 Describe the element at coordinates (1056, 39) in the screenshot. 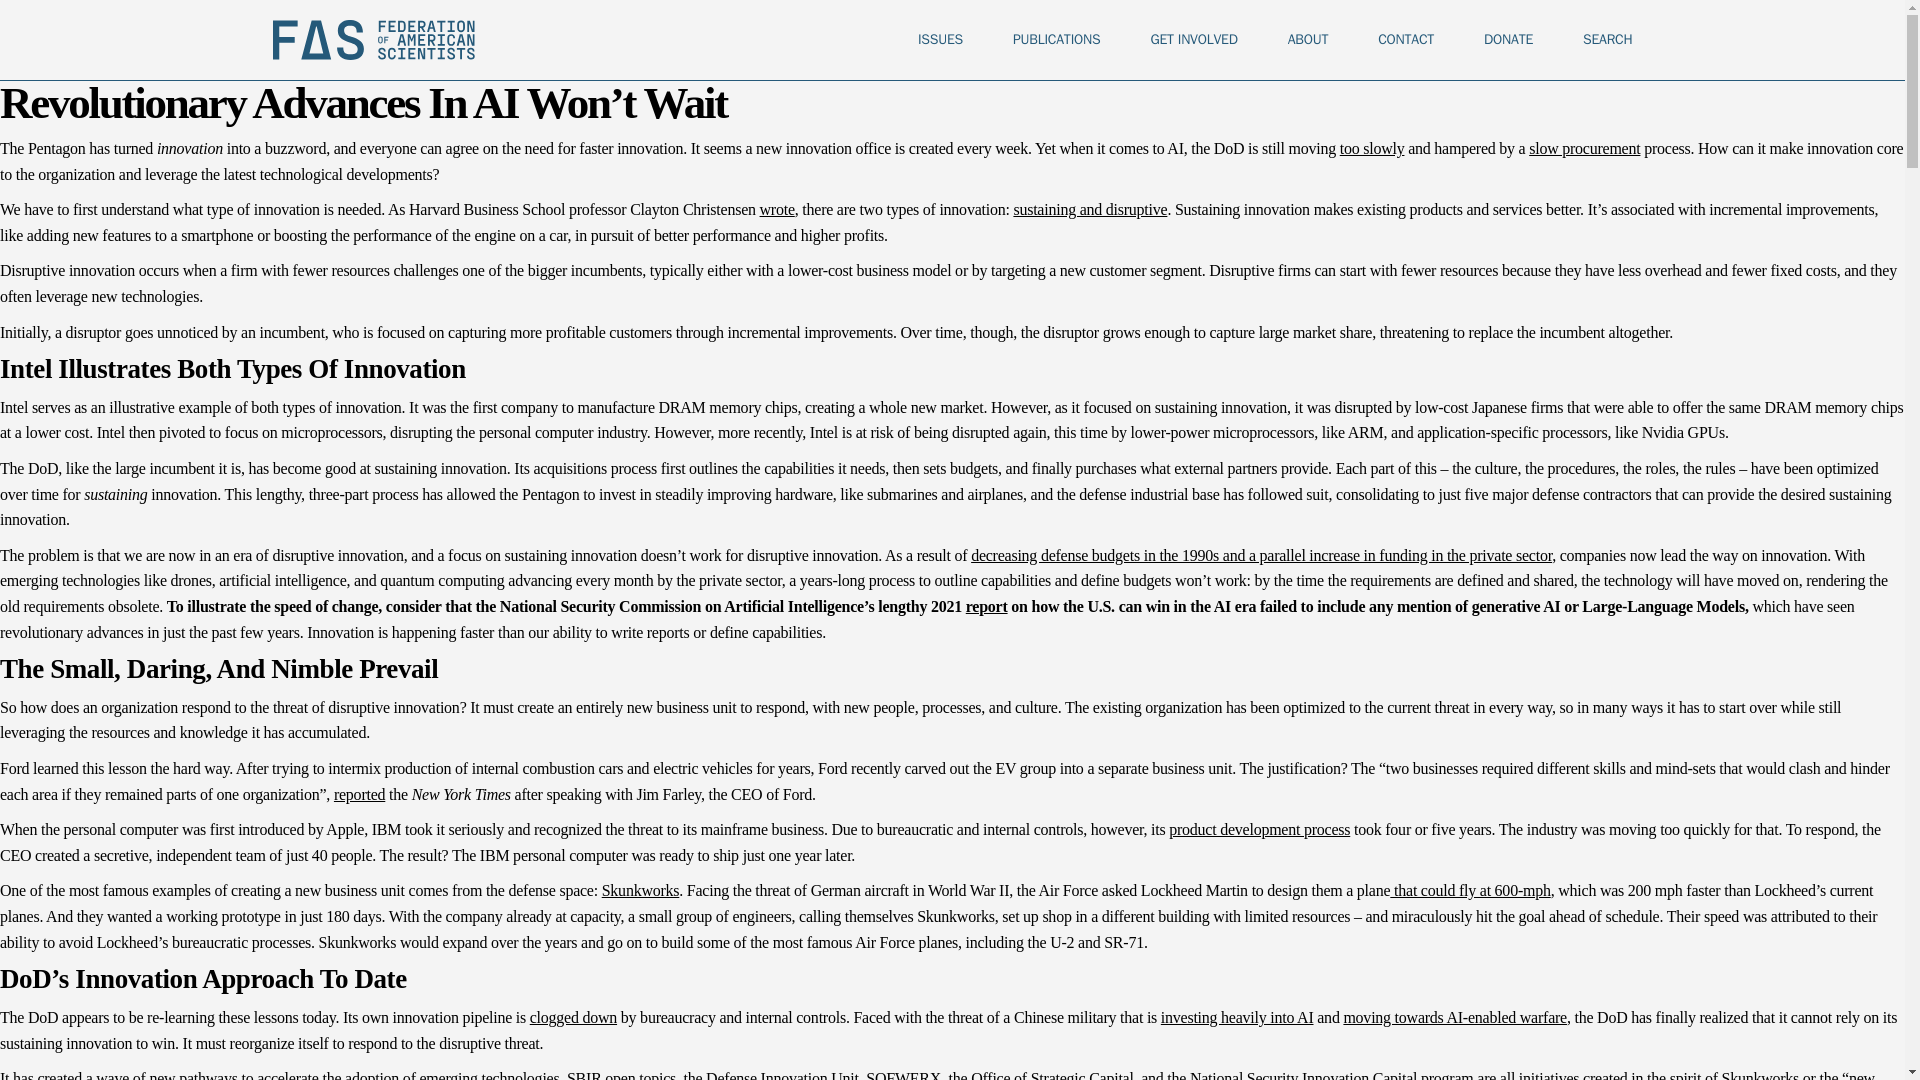

I see `PUBLICATIONS` at that location.